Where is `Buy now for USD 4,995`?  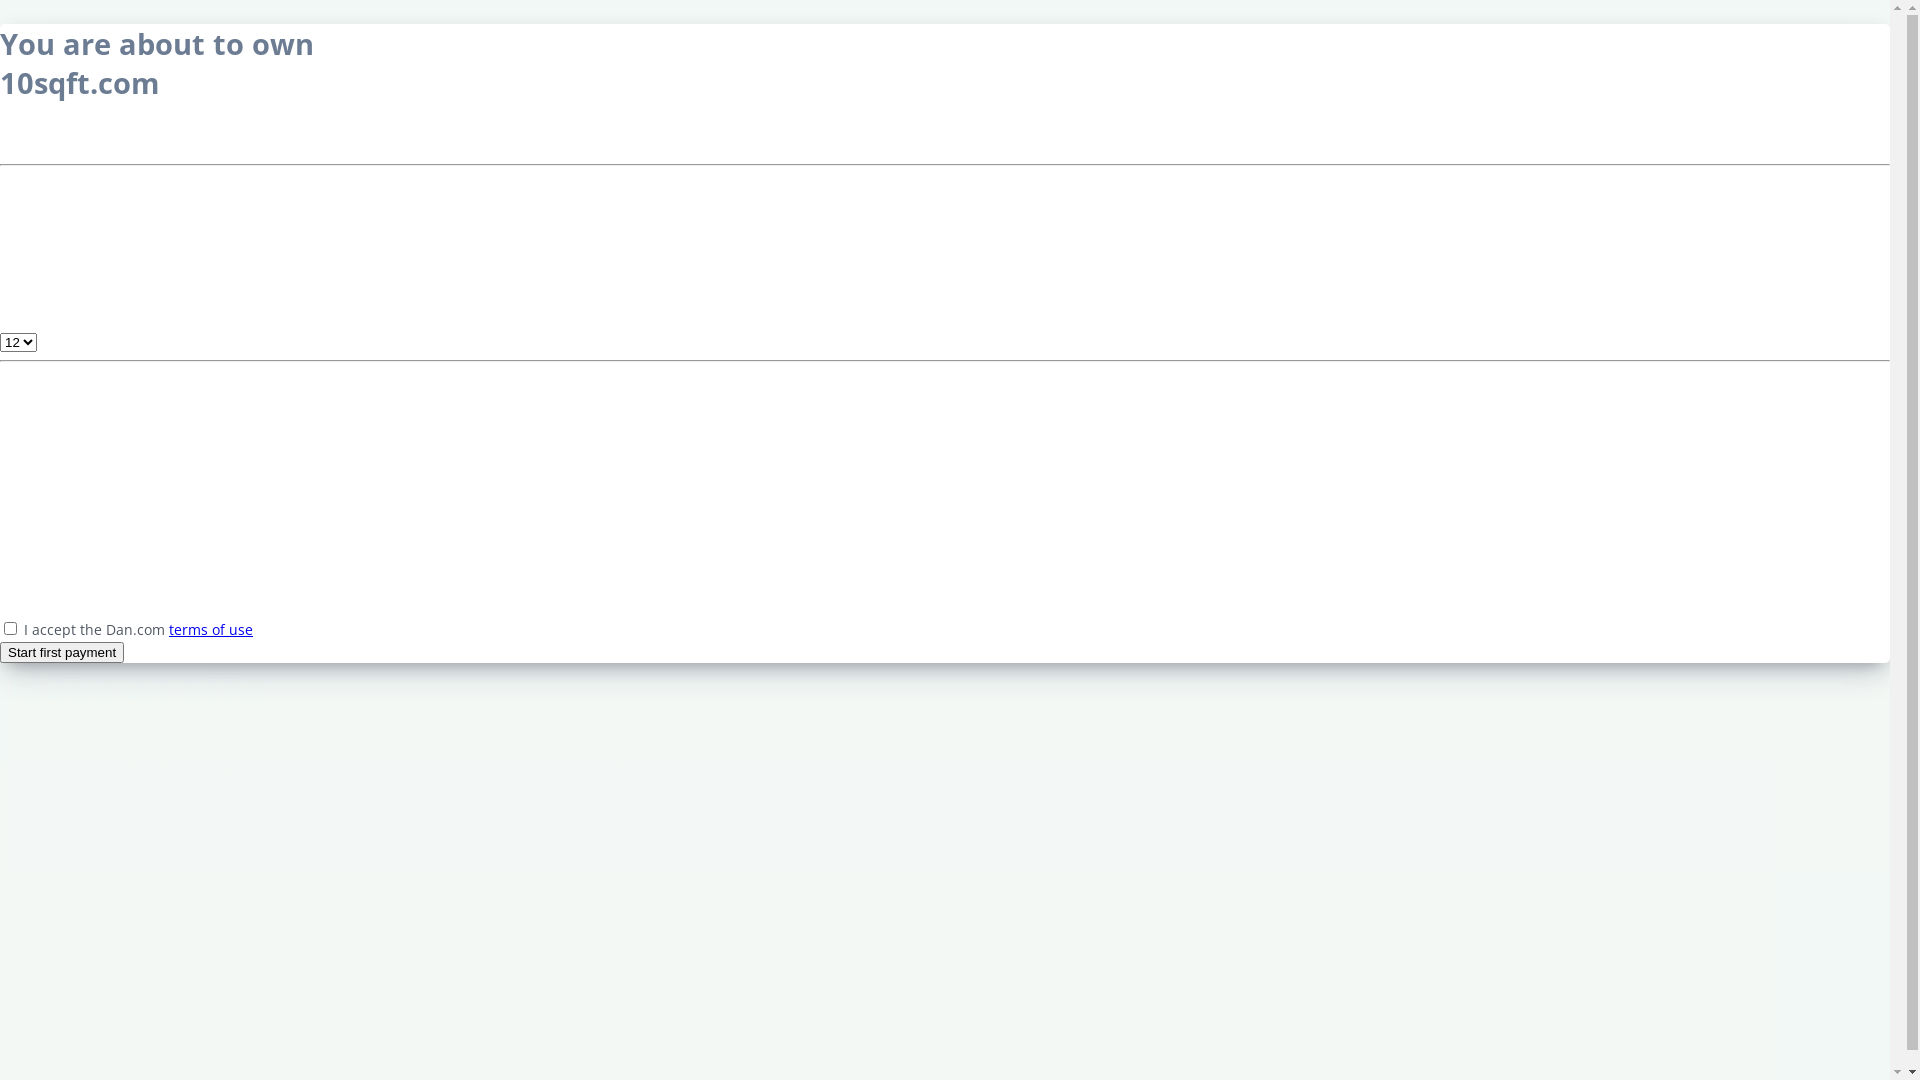
Buy now for USD 4,995 is located at coordinates (94, 575).